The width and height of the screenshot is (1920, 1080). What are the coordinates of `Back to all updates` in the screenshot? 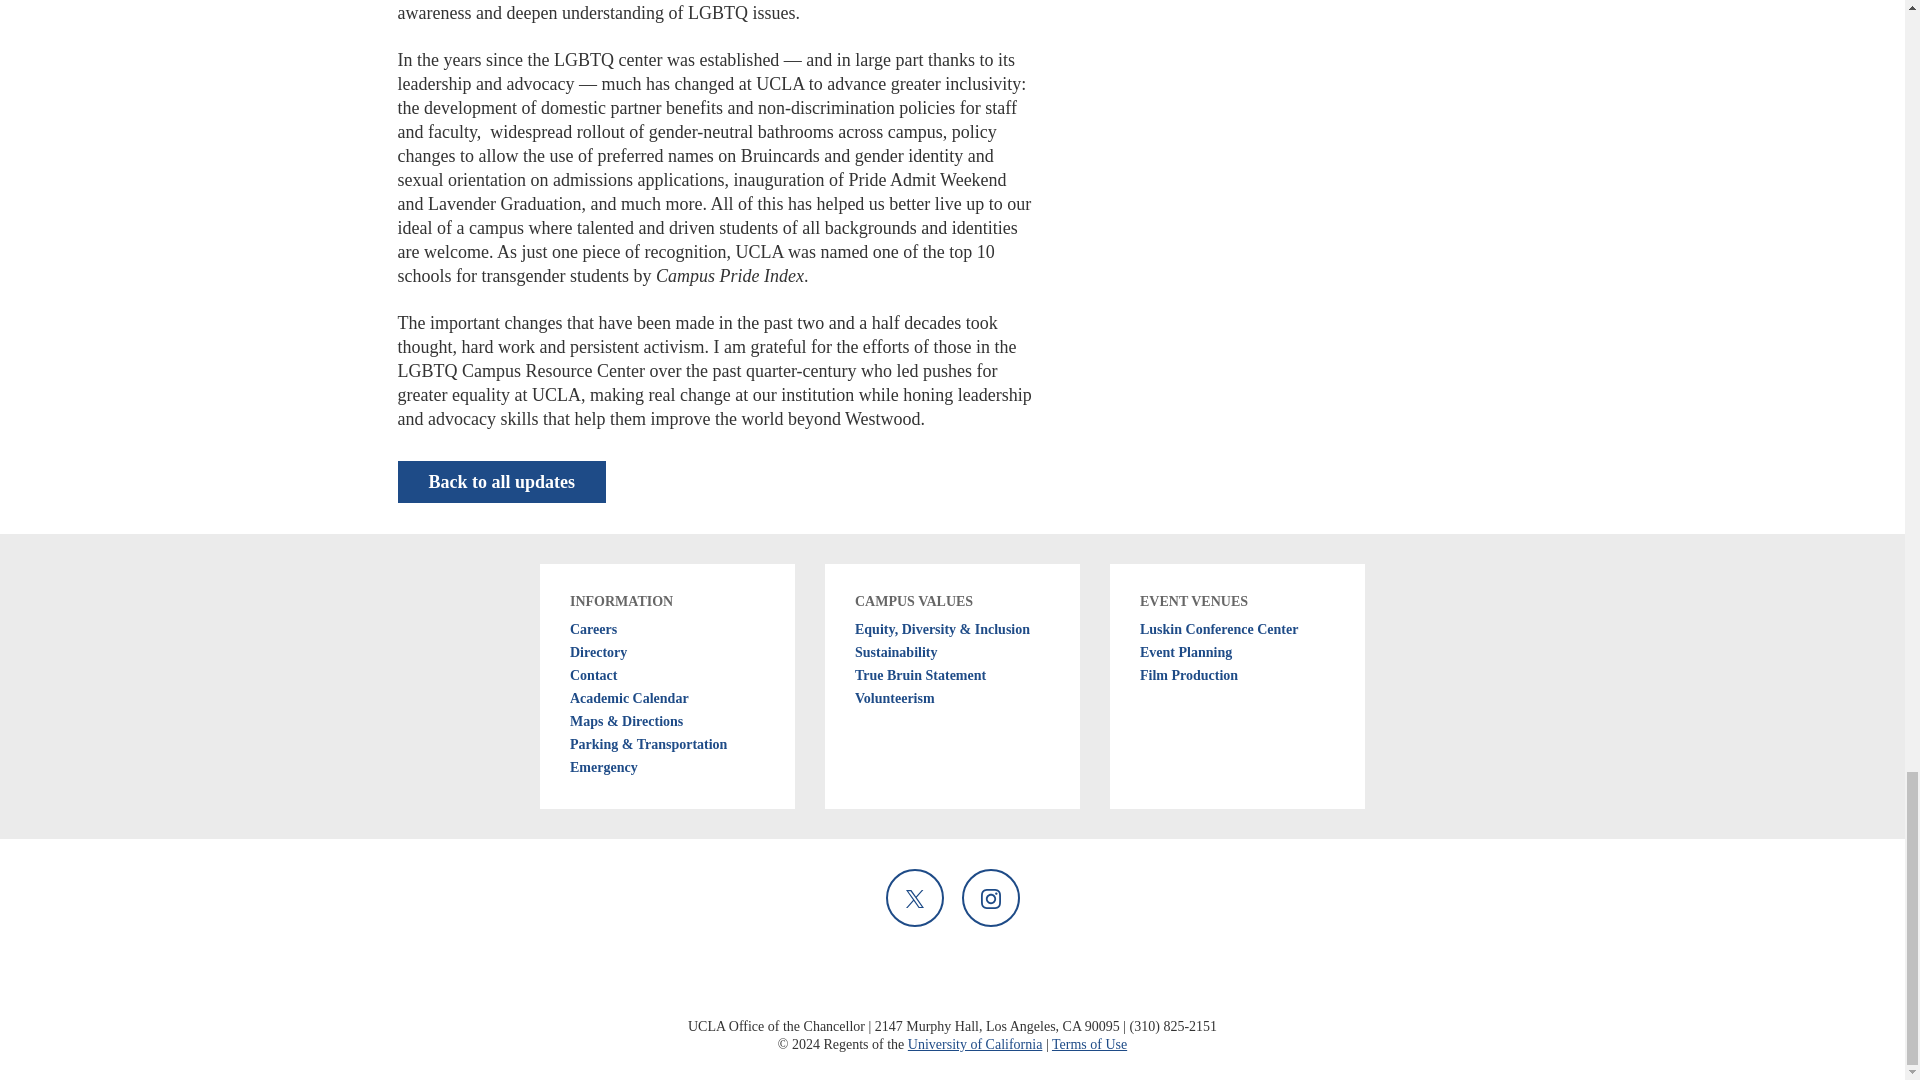 It's located at (502, 482).